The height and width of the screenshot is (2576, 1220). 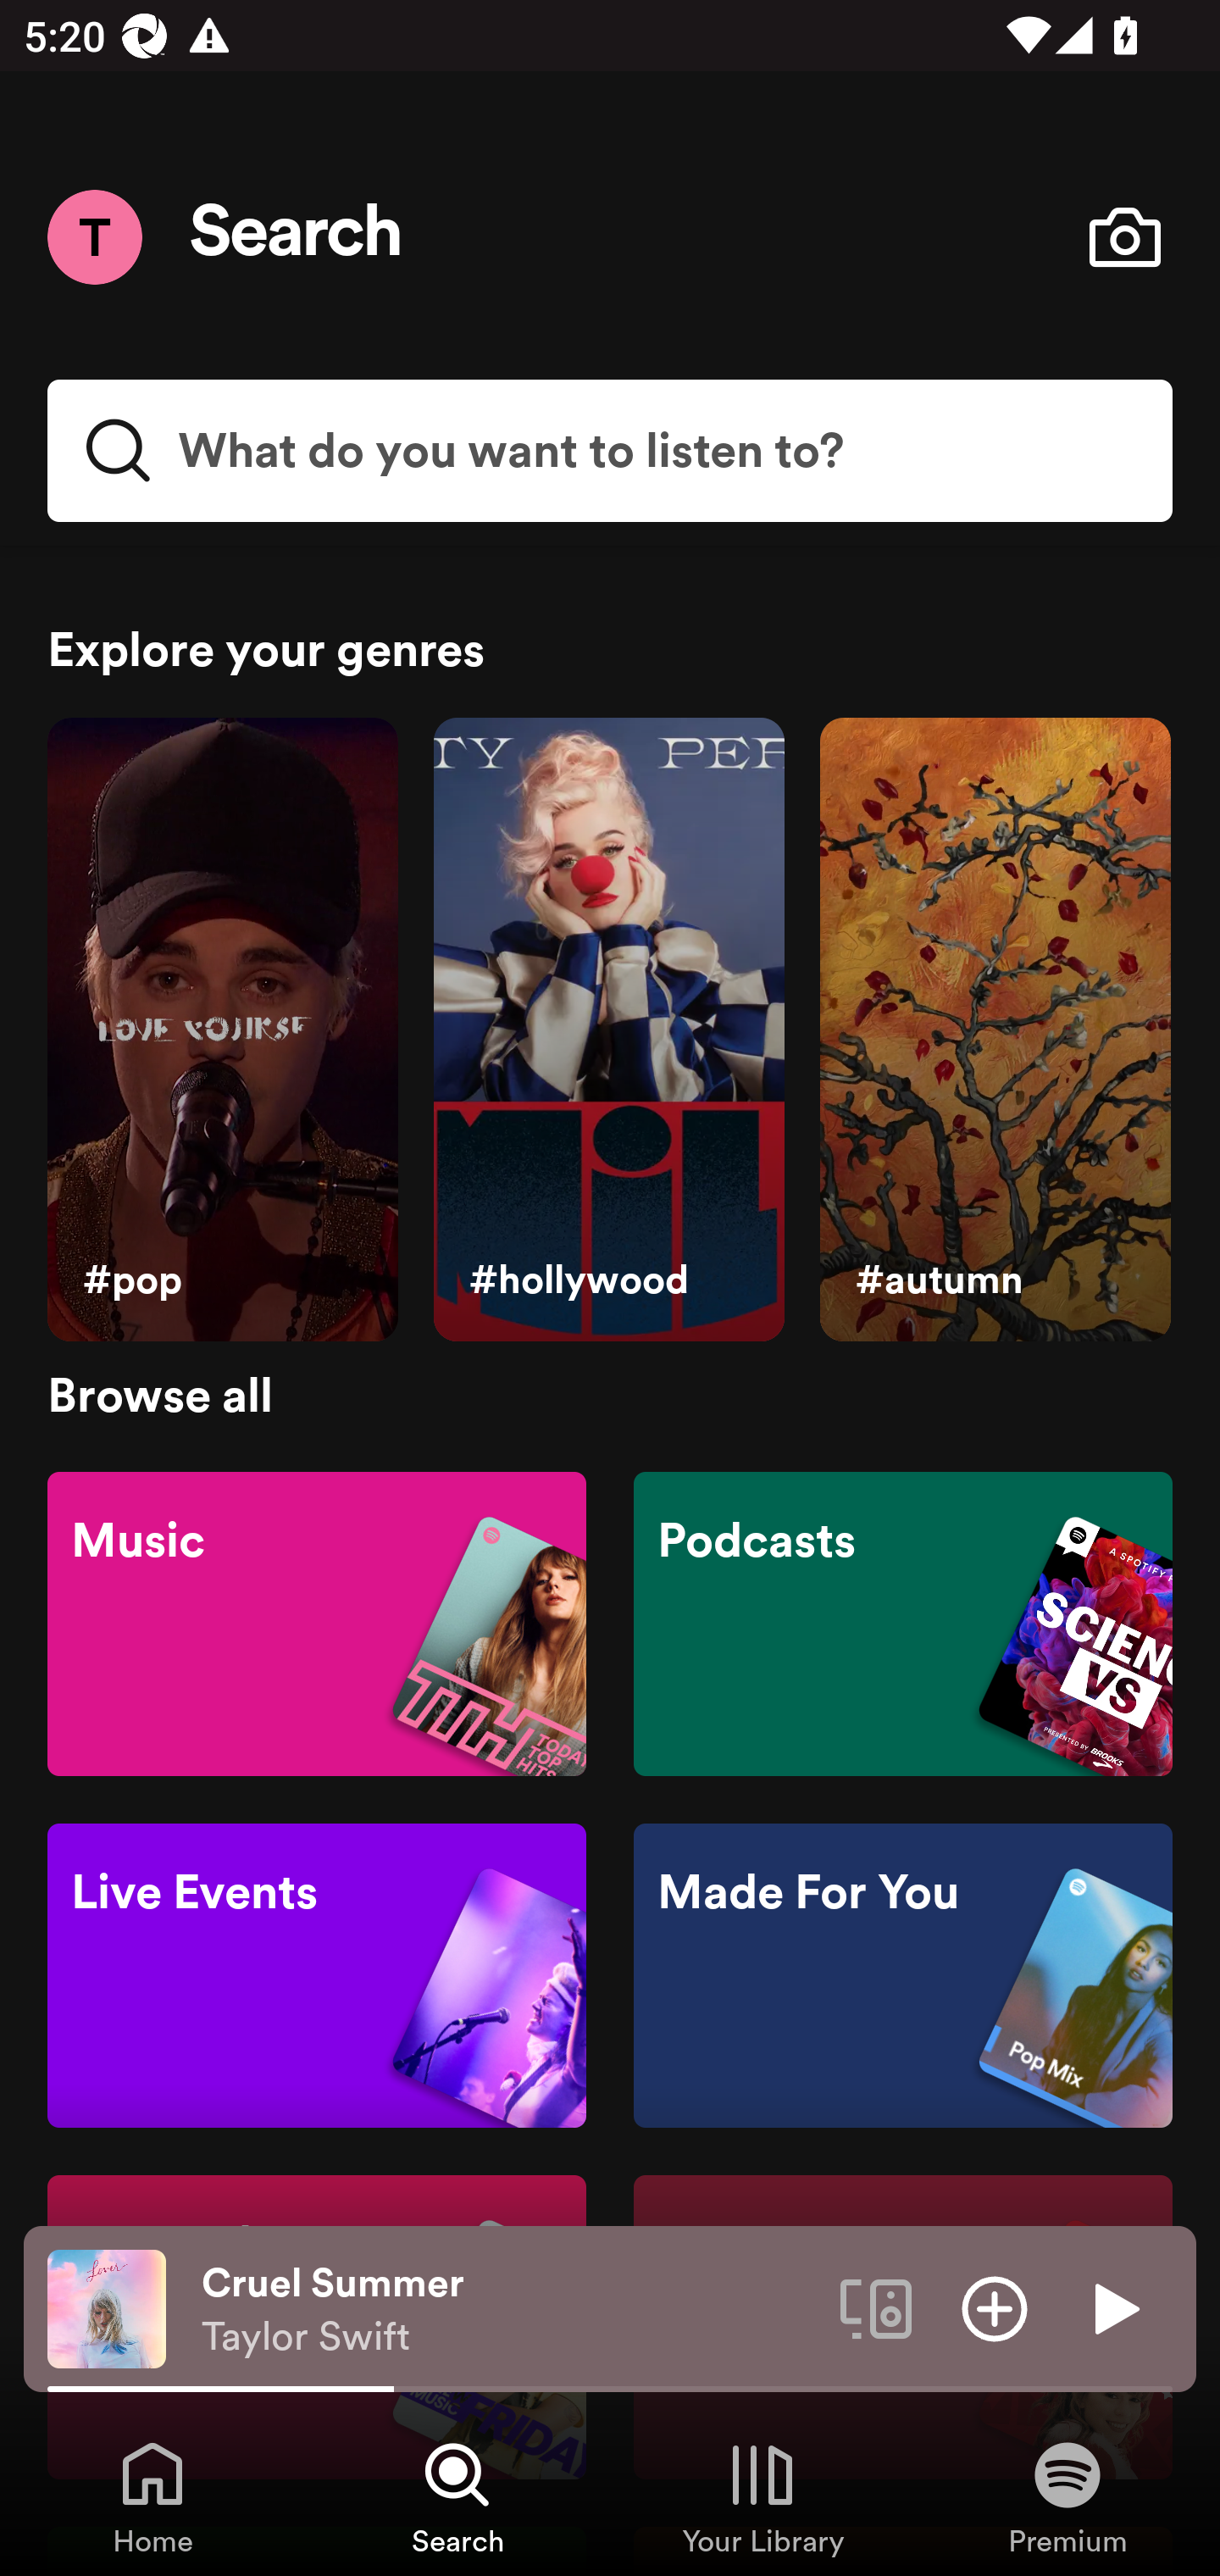 I want to click on Made For You, so click(x=902, y=1976).